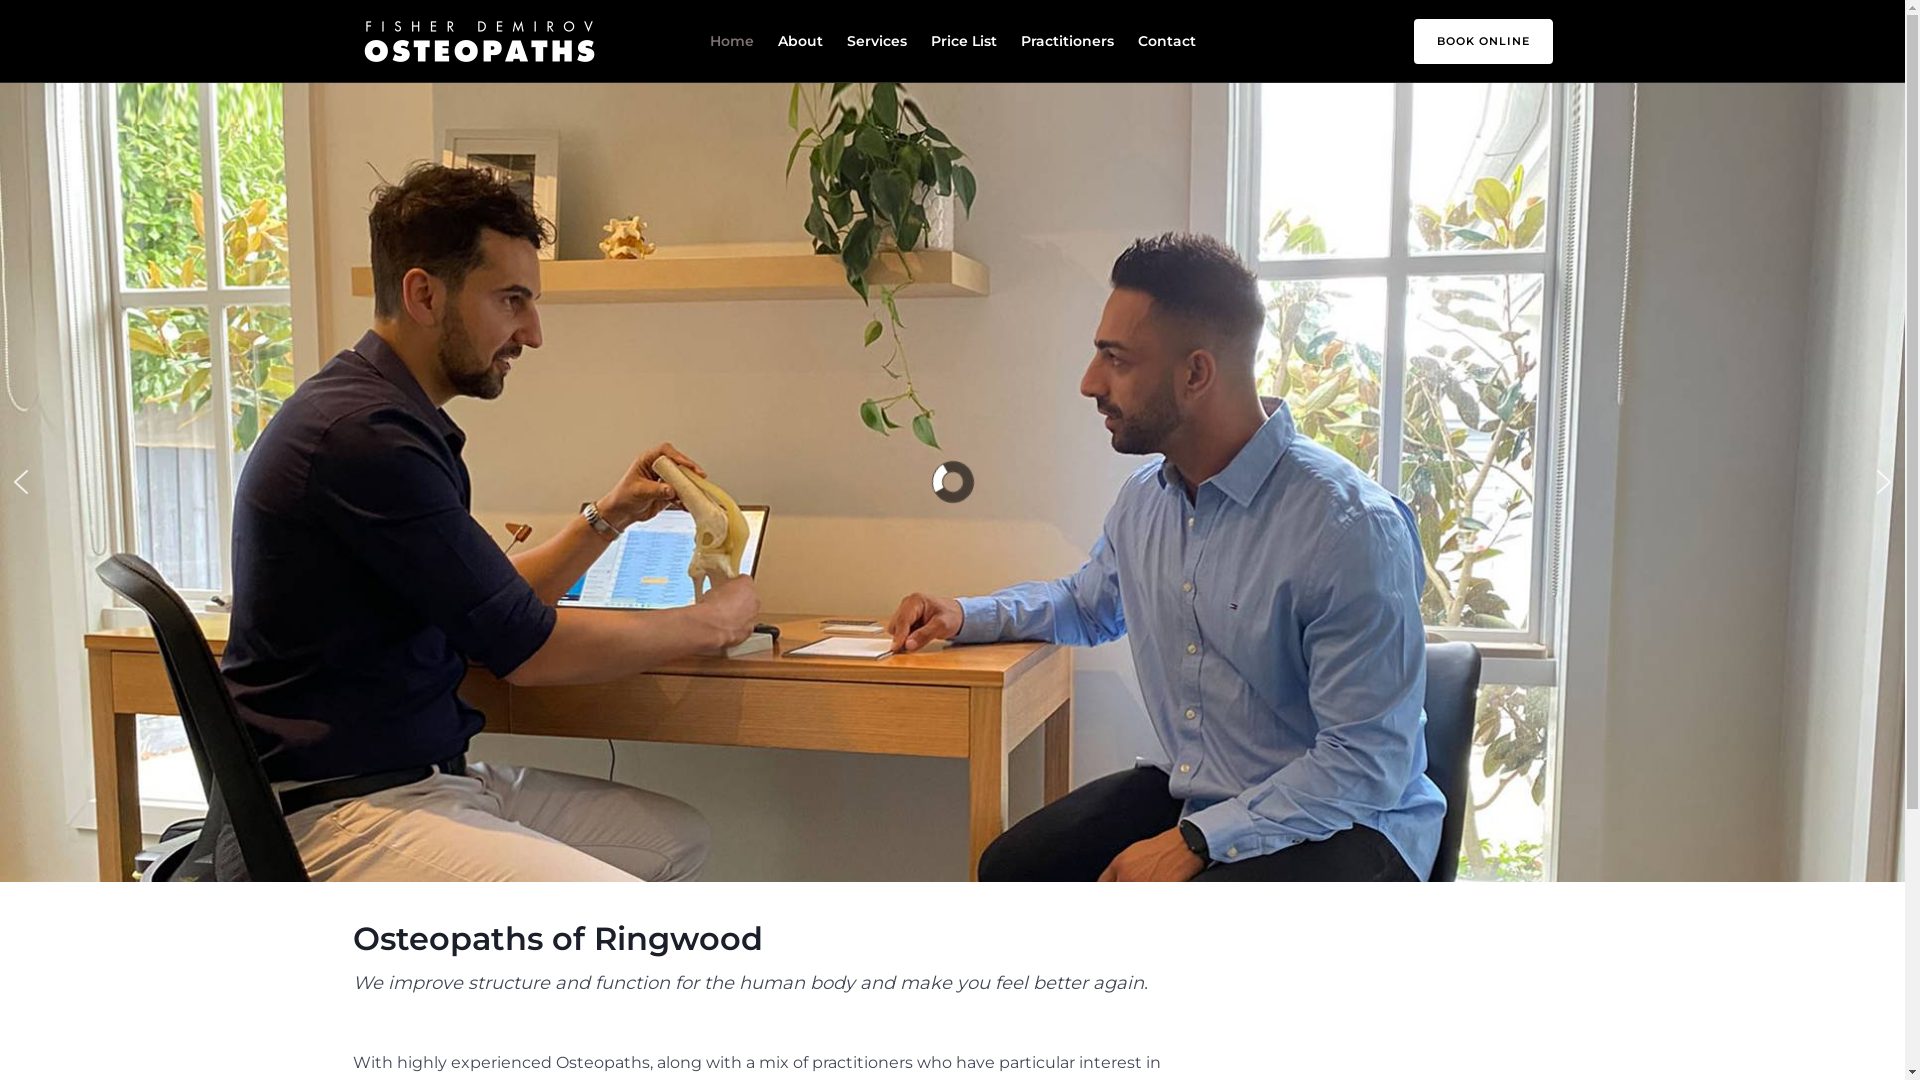 The image size is (1920, 1080). Describe the element at coordinates (800, 41) in the screenshot. I see `About` at that location.